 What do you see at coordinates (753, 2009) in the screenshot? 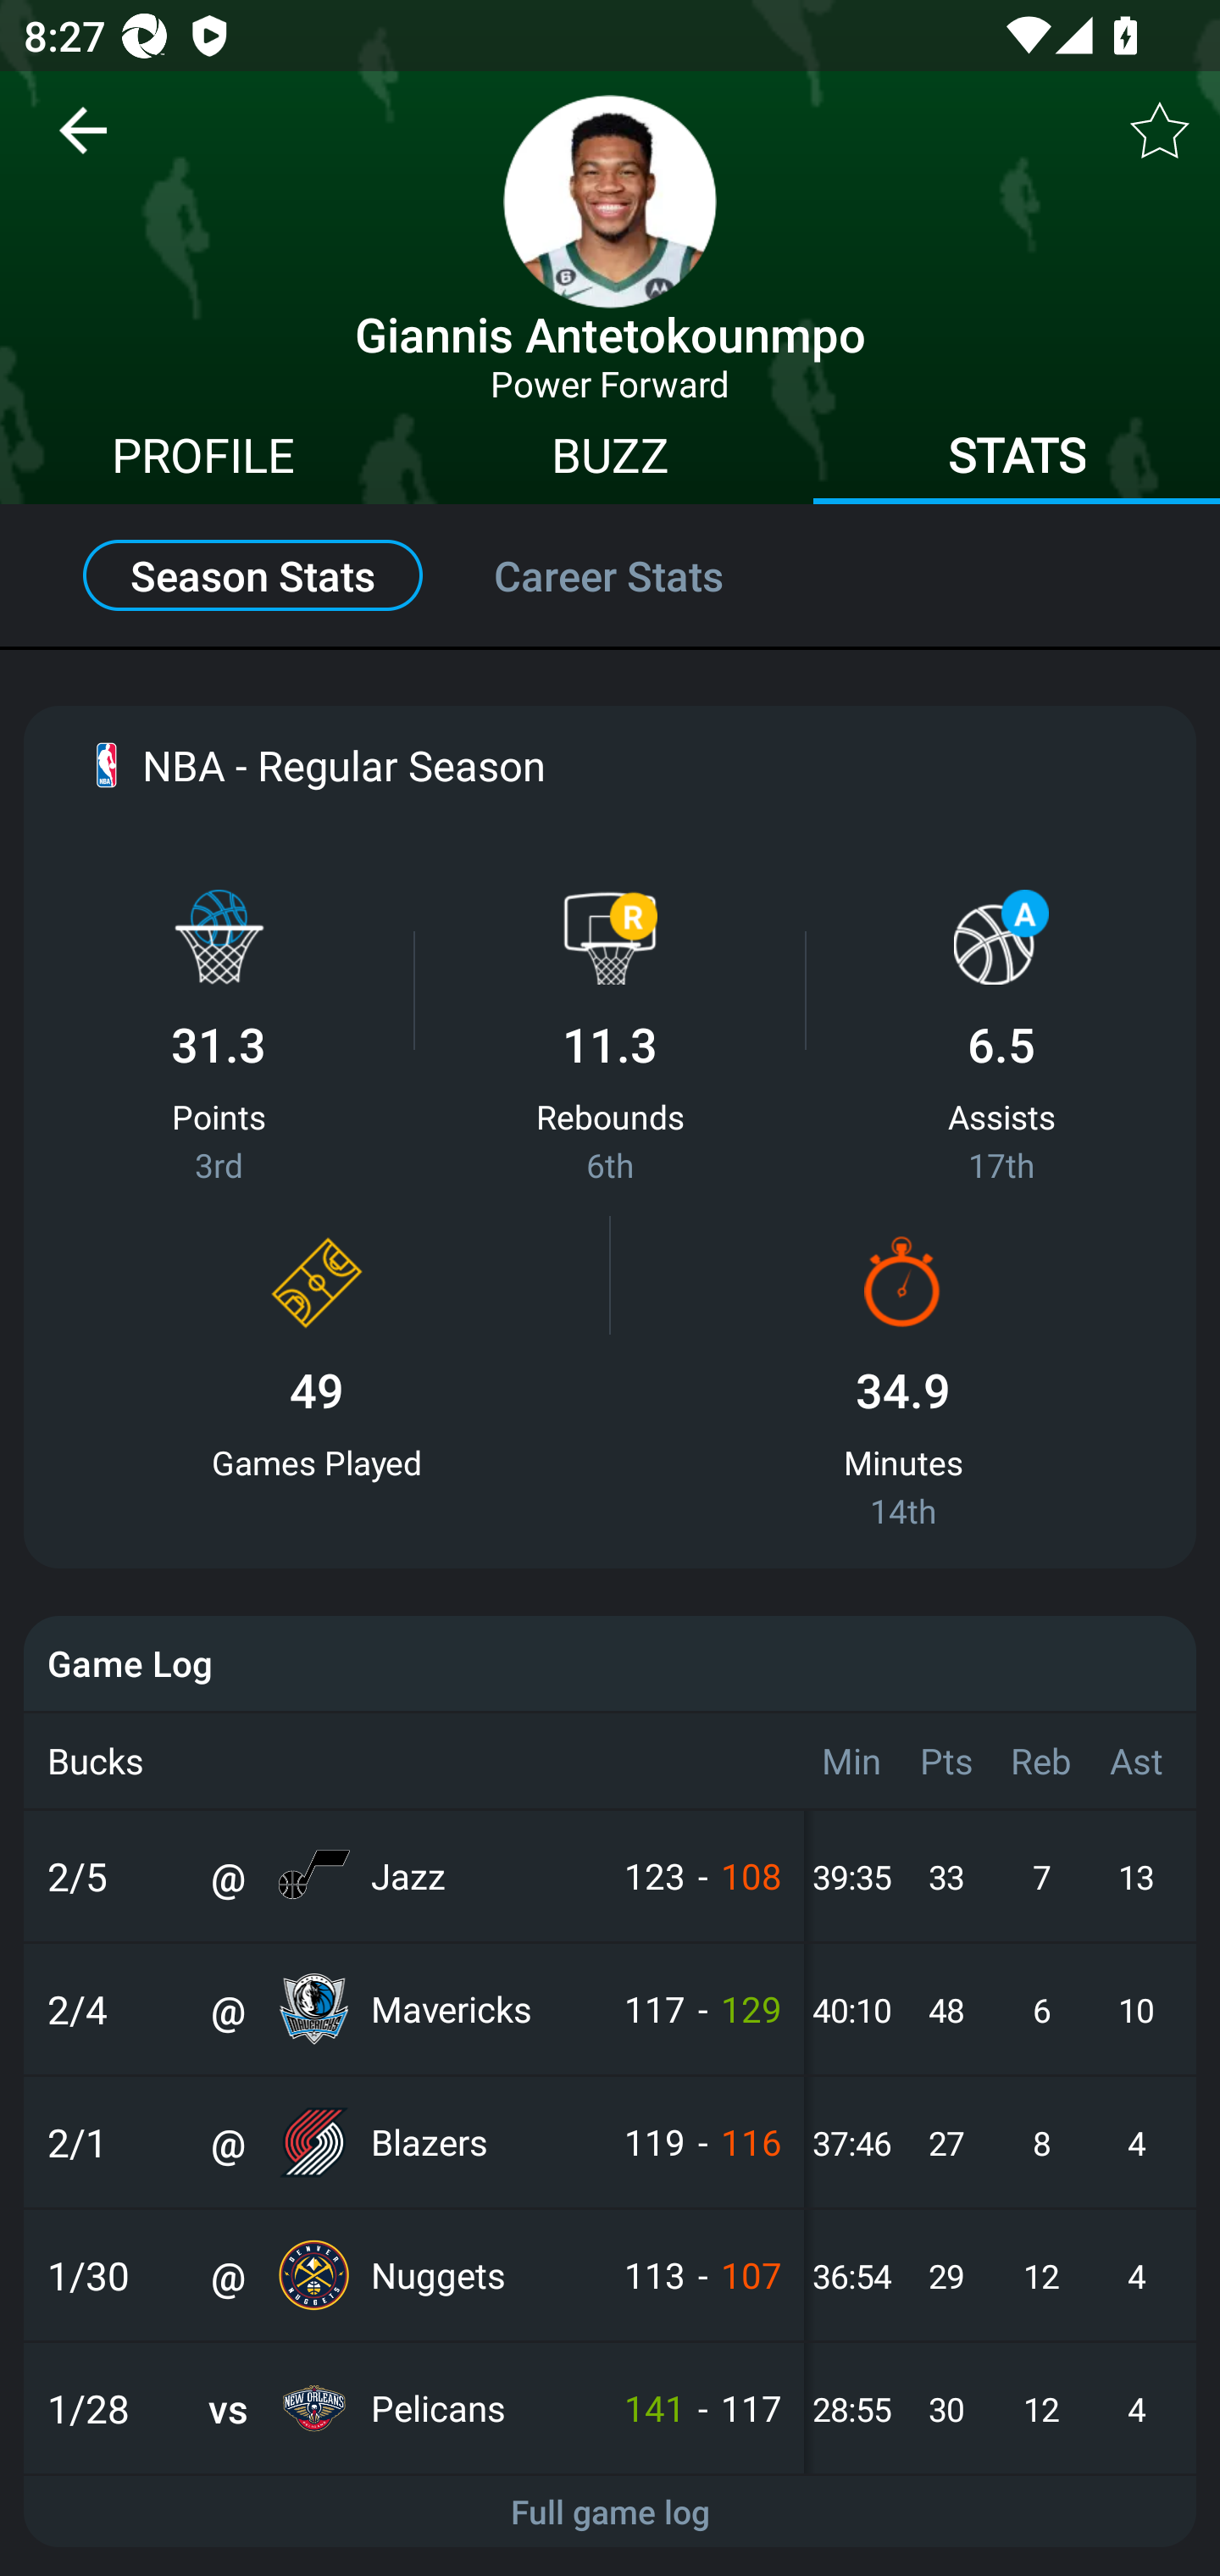
I see `129` at bounding box center [753, 2009].